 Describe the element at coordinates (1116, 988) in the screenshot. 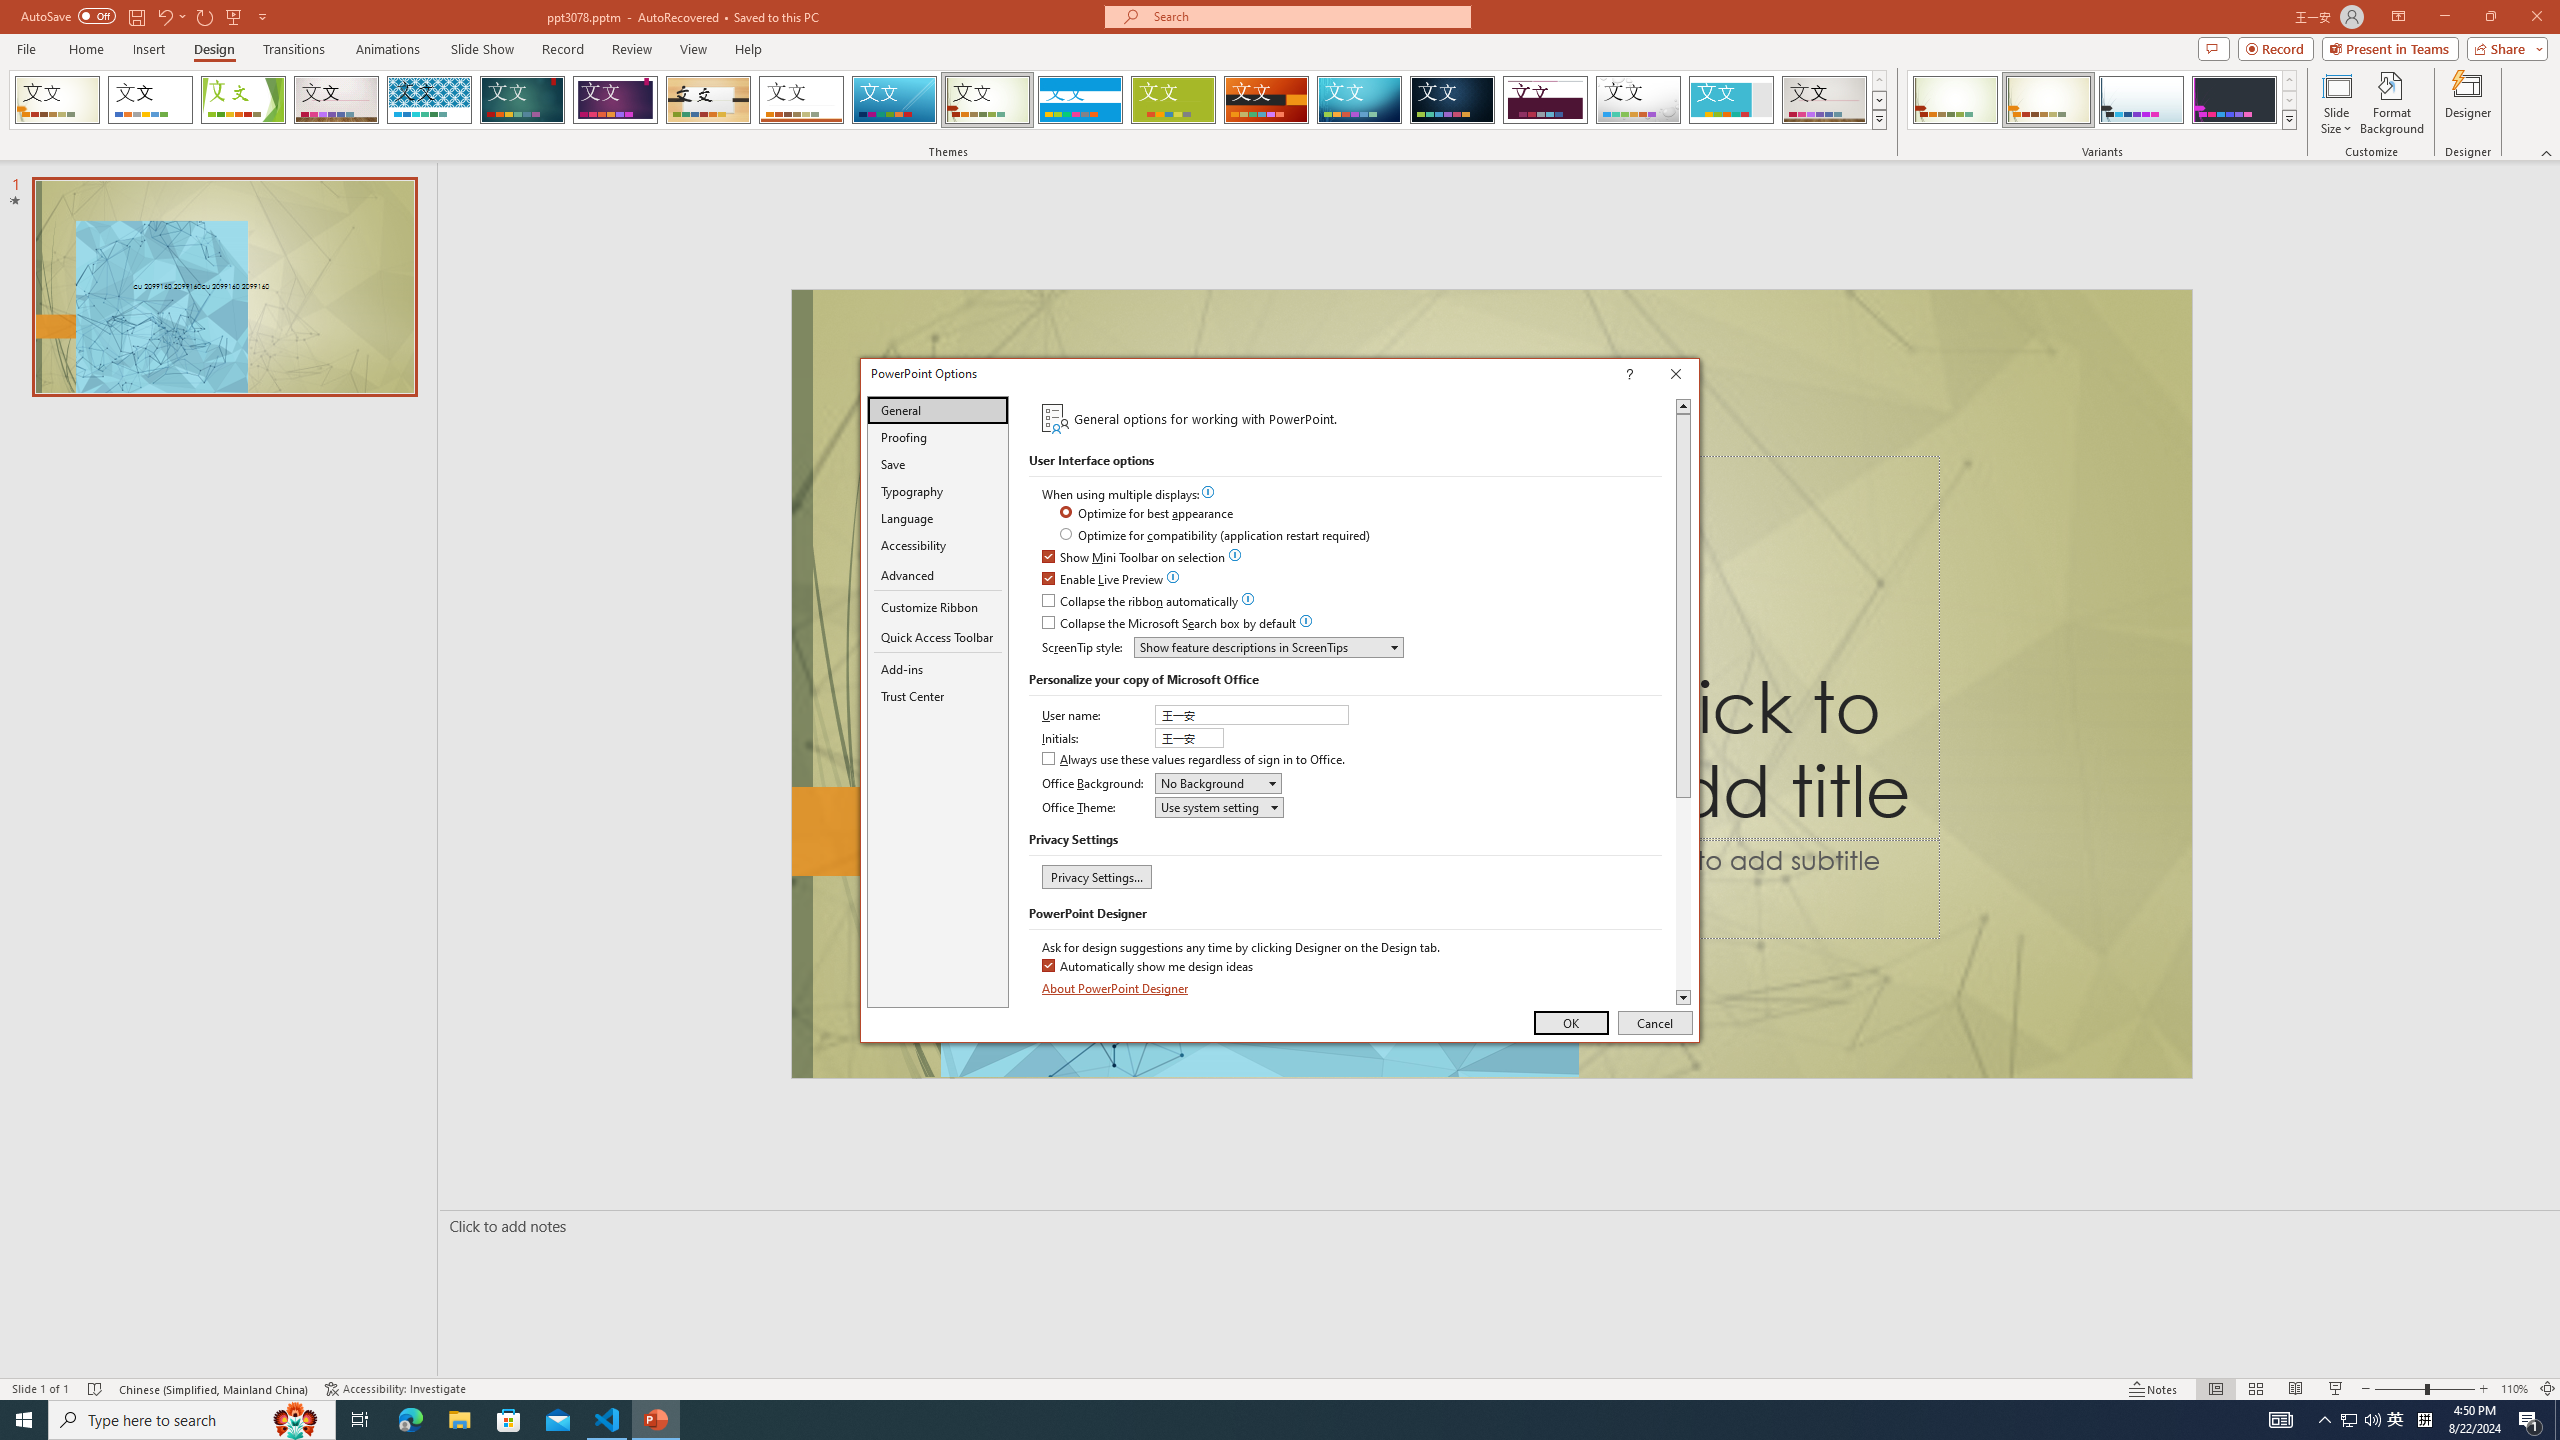

I see `About PowerPoint Designer` at that location.